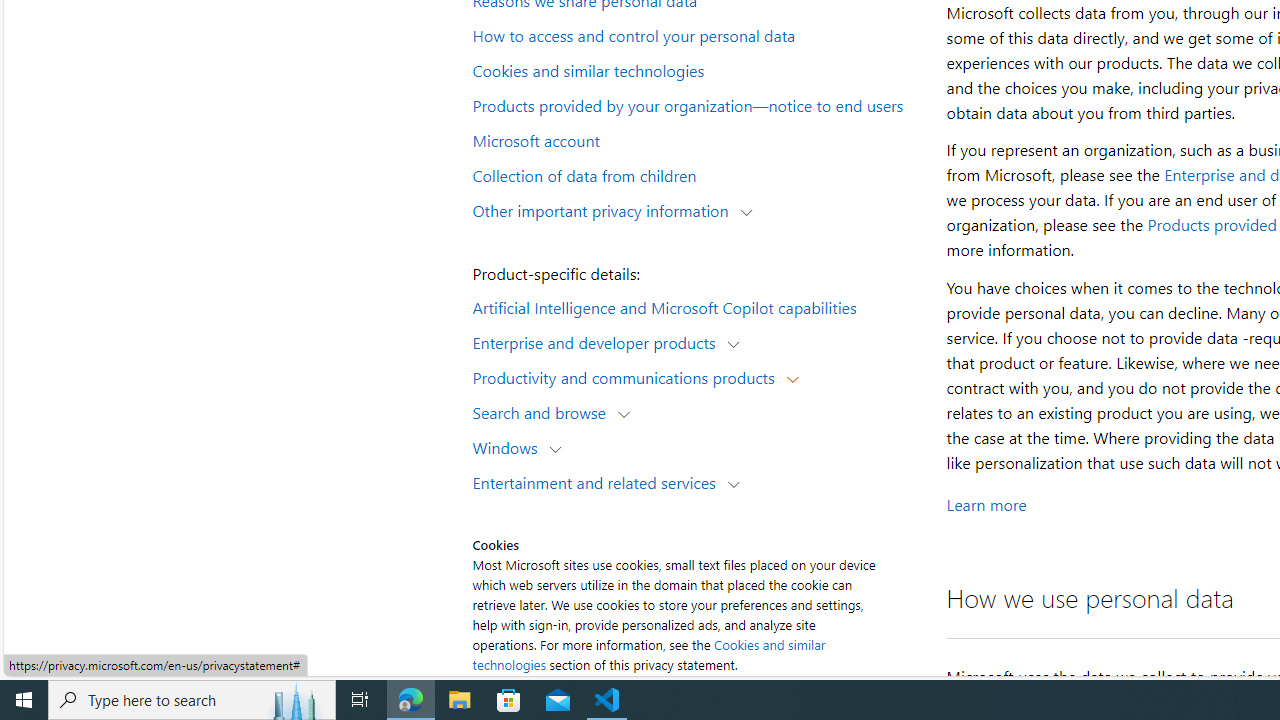 This screenshot has height=720, width=1280. I want to click on Windows, so click(510, 446).